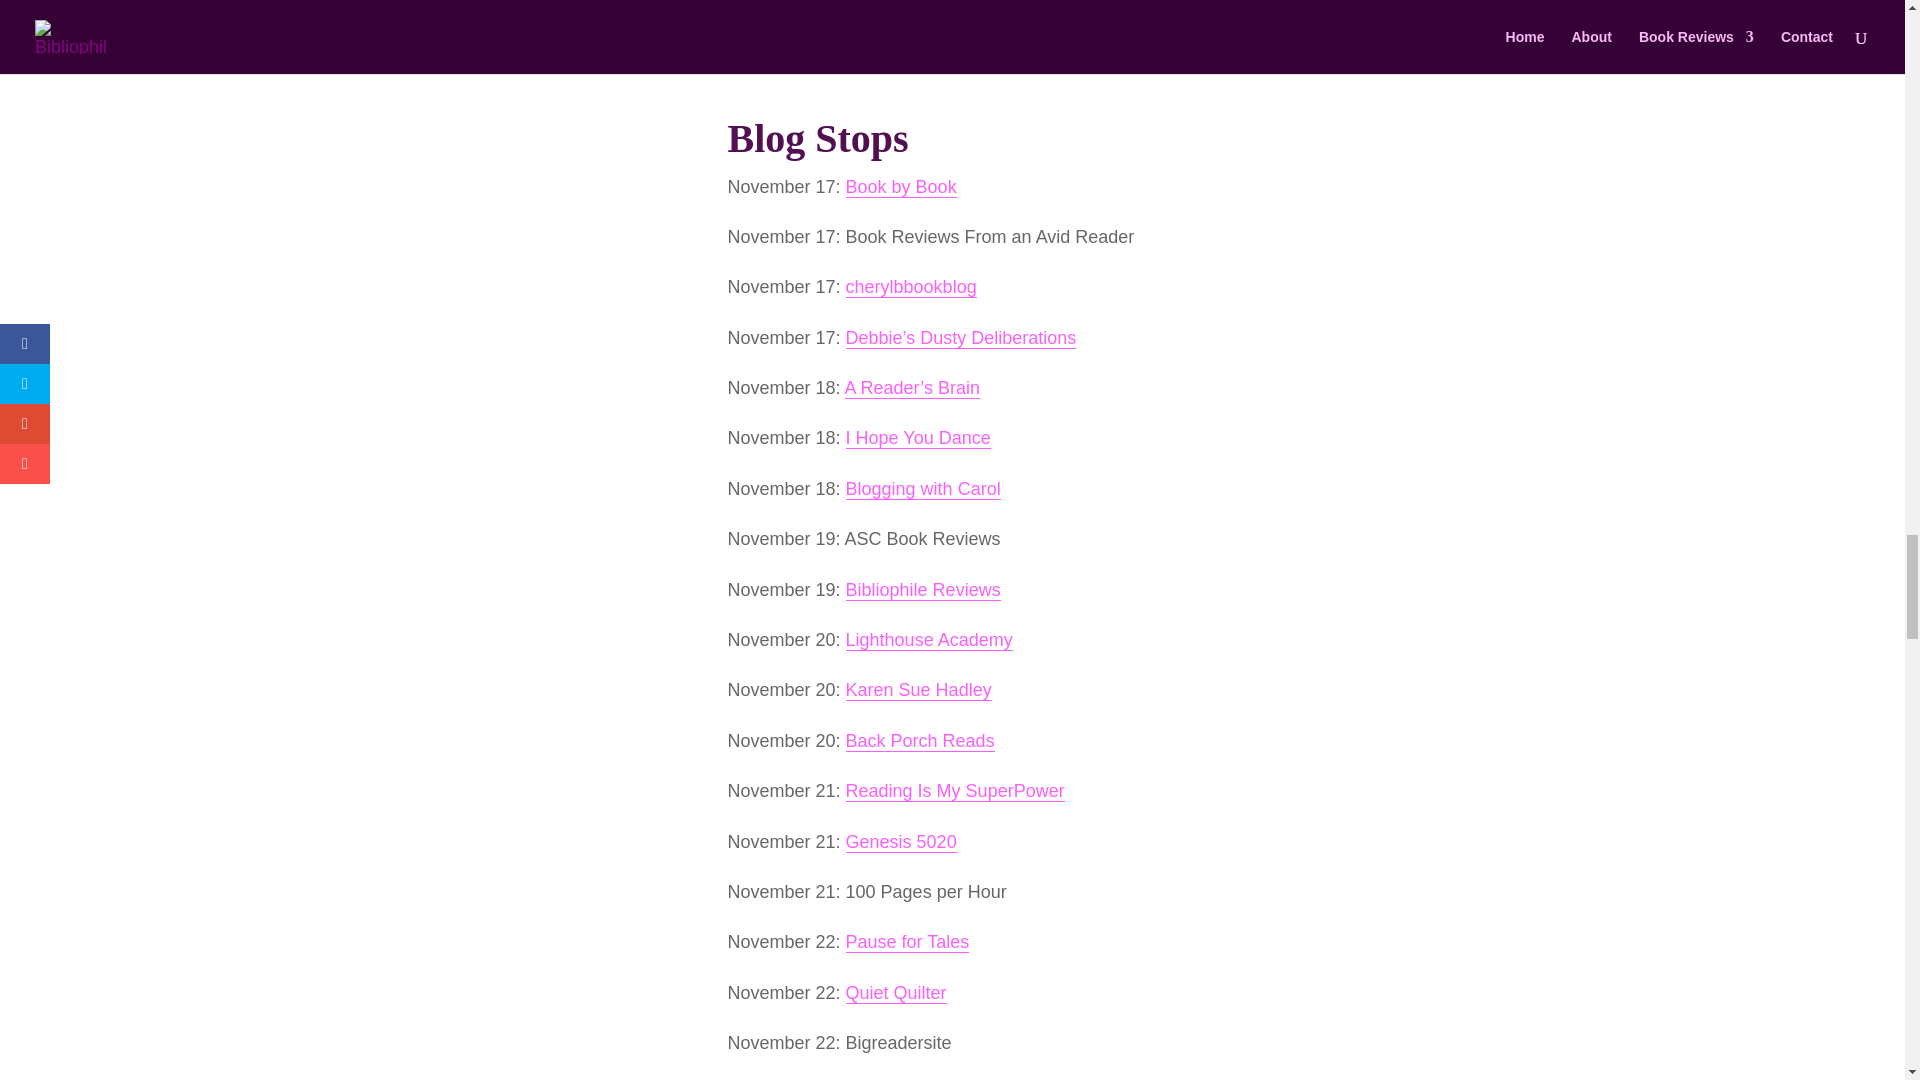 The height and width of the screenshot is (1080, 1920). What do you see at coordinates (930, 640) in the screenshot?
I see `Lighthouse Academy` at bounding box center [930, 640].